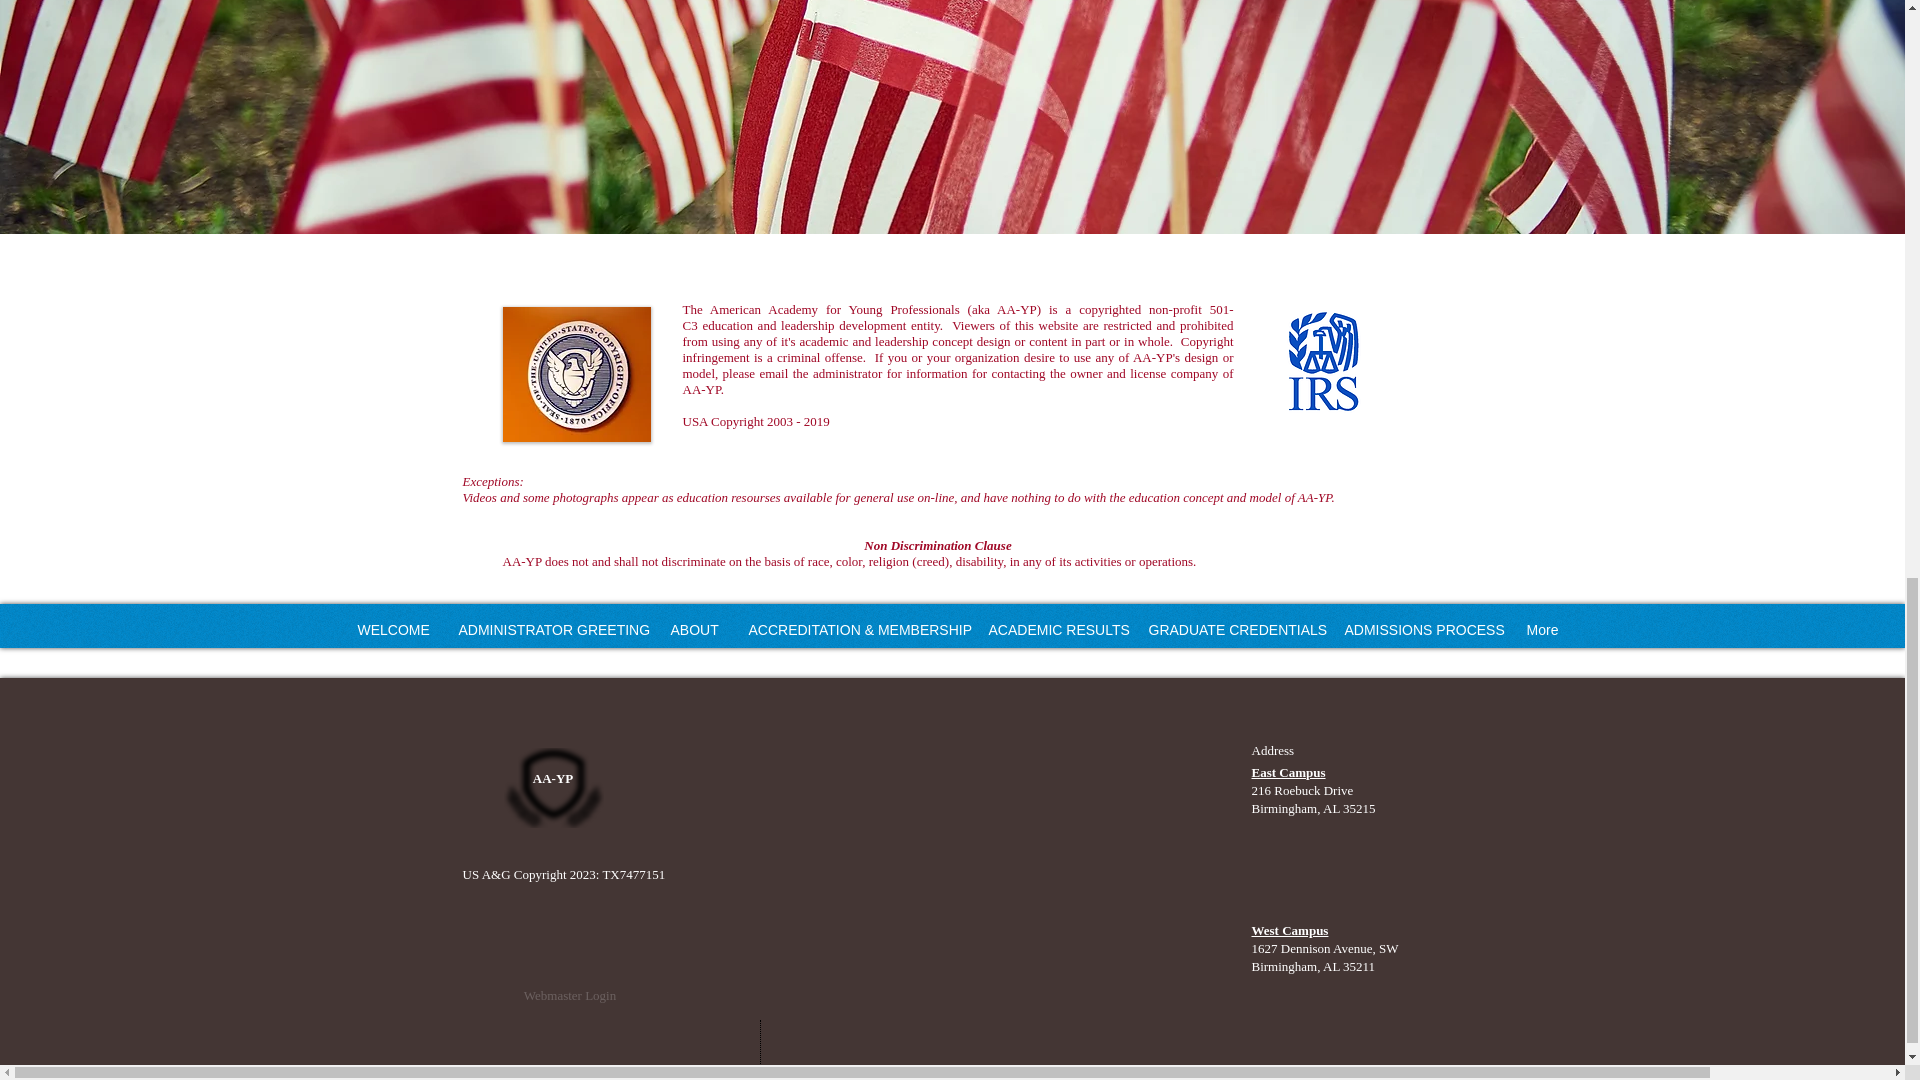 This screenshot has width=1920, height=1080. What do you see at coordinates (1232, 630) in the screenshot?
I see `GRADUATE CREDENTIALS` at bounding box center [1232, 630].